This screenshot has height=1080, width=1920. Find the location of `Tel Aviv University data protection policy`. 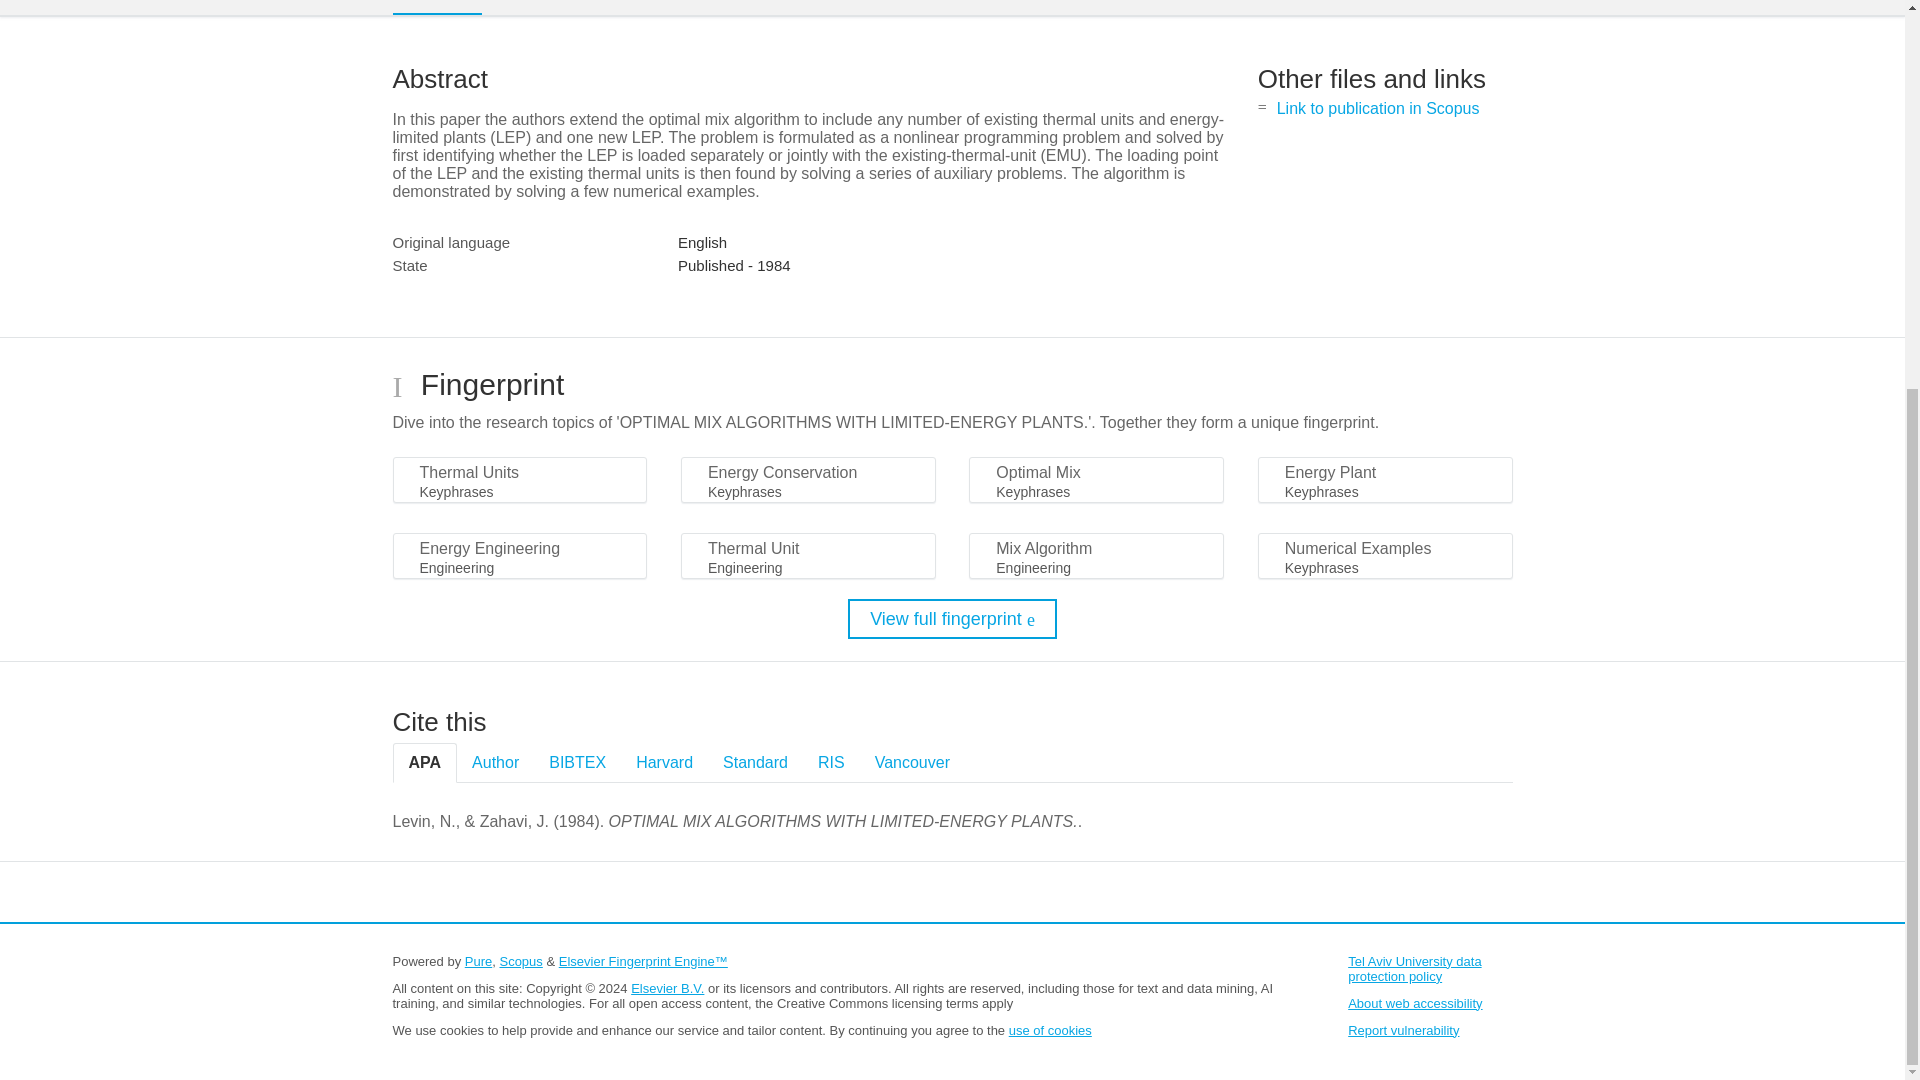

Tel Aviv University data protection policy is located at coordinates (1414, 968).